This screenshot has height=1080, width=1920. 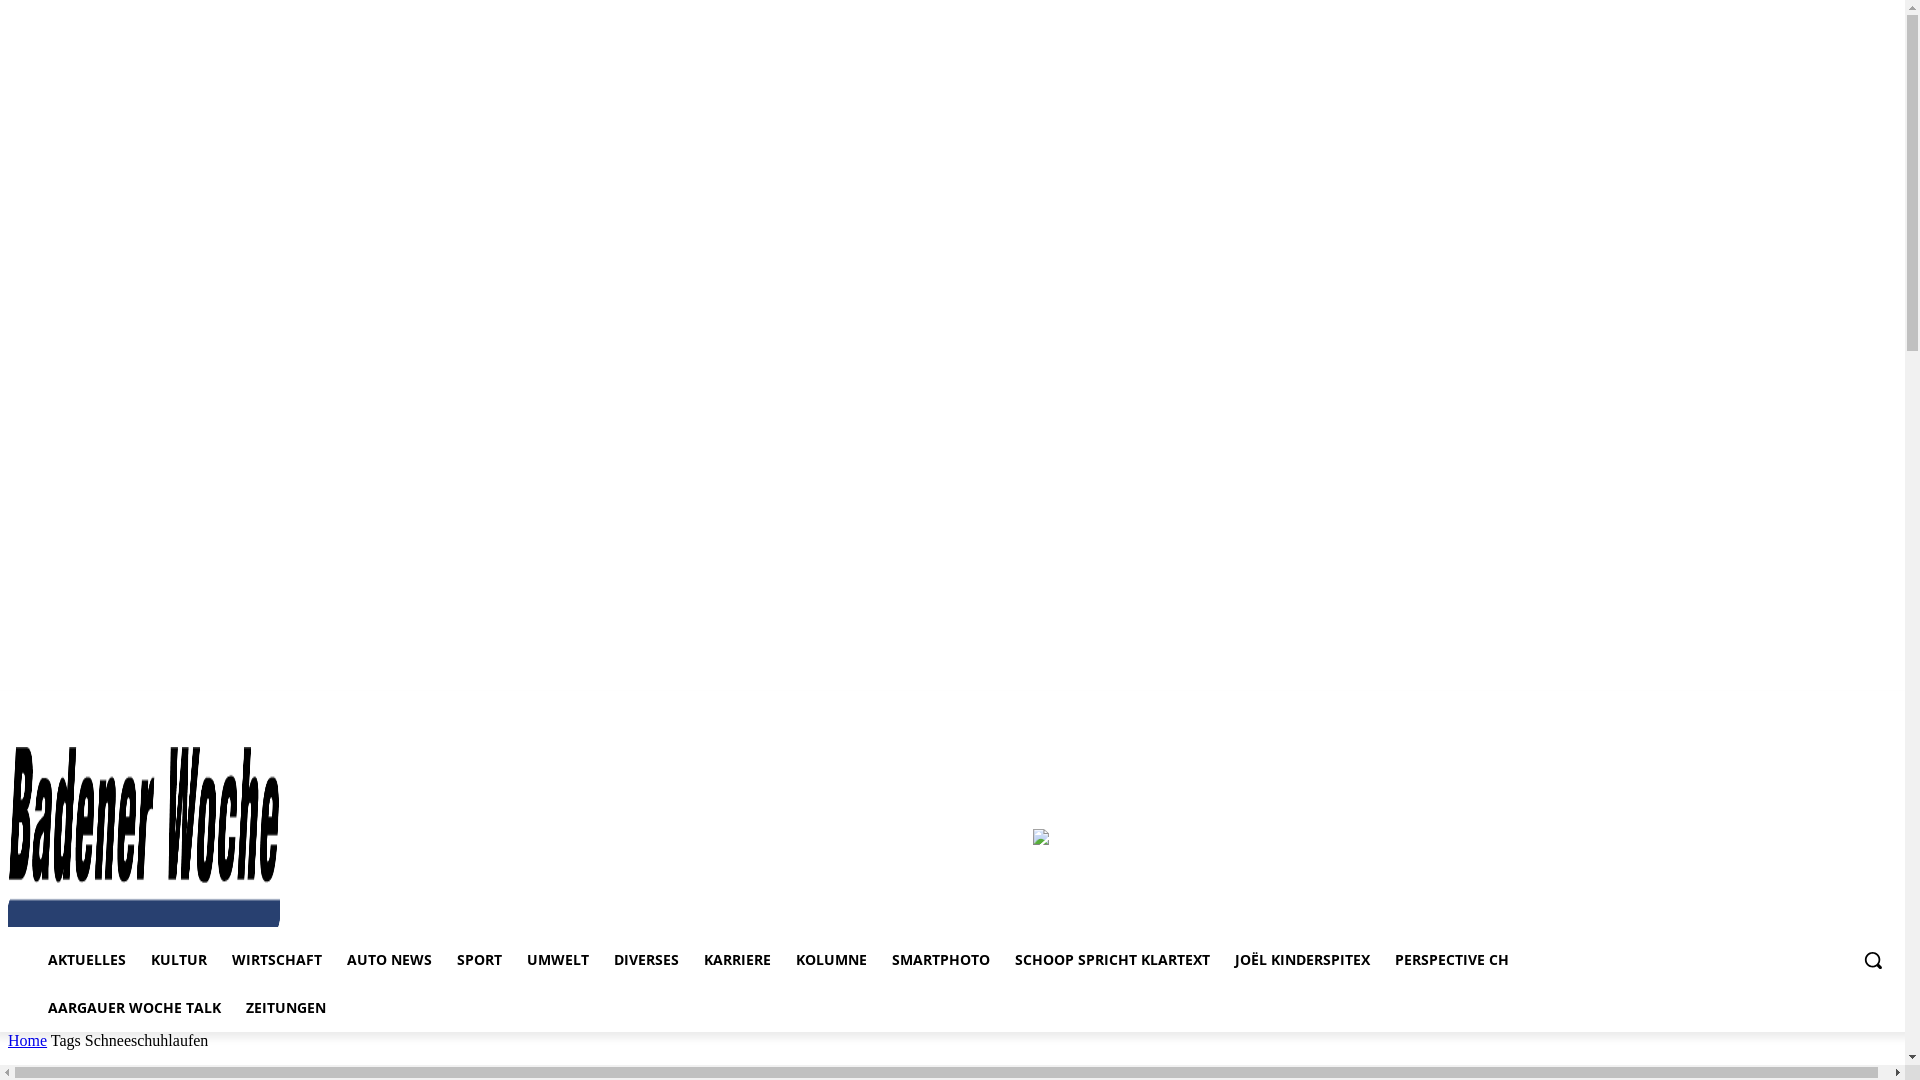 What do you see at coordinates (558, 960) in the screenshot?
I see `UMWELT` at bounding box center [558, 960].